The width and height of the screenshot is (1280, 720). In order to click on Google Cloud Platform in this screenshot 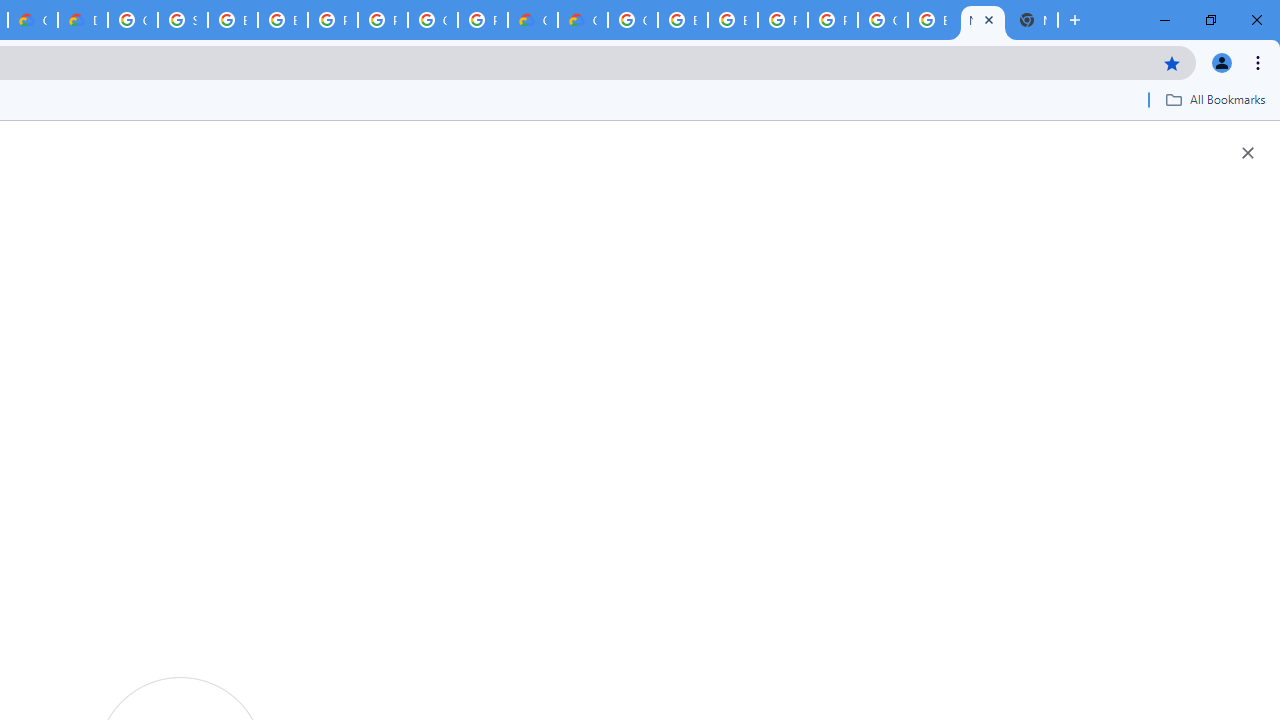, I will do `click(433, 20)`.